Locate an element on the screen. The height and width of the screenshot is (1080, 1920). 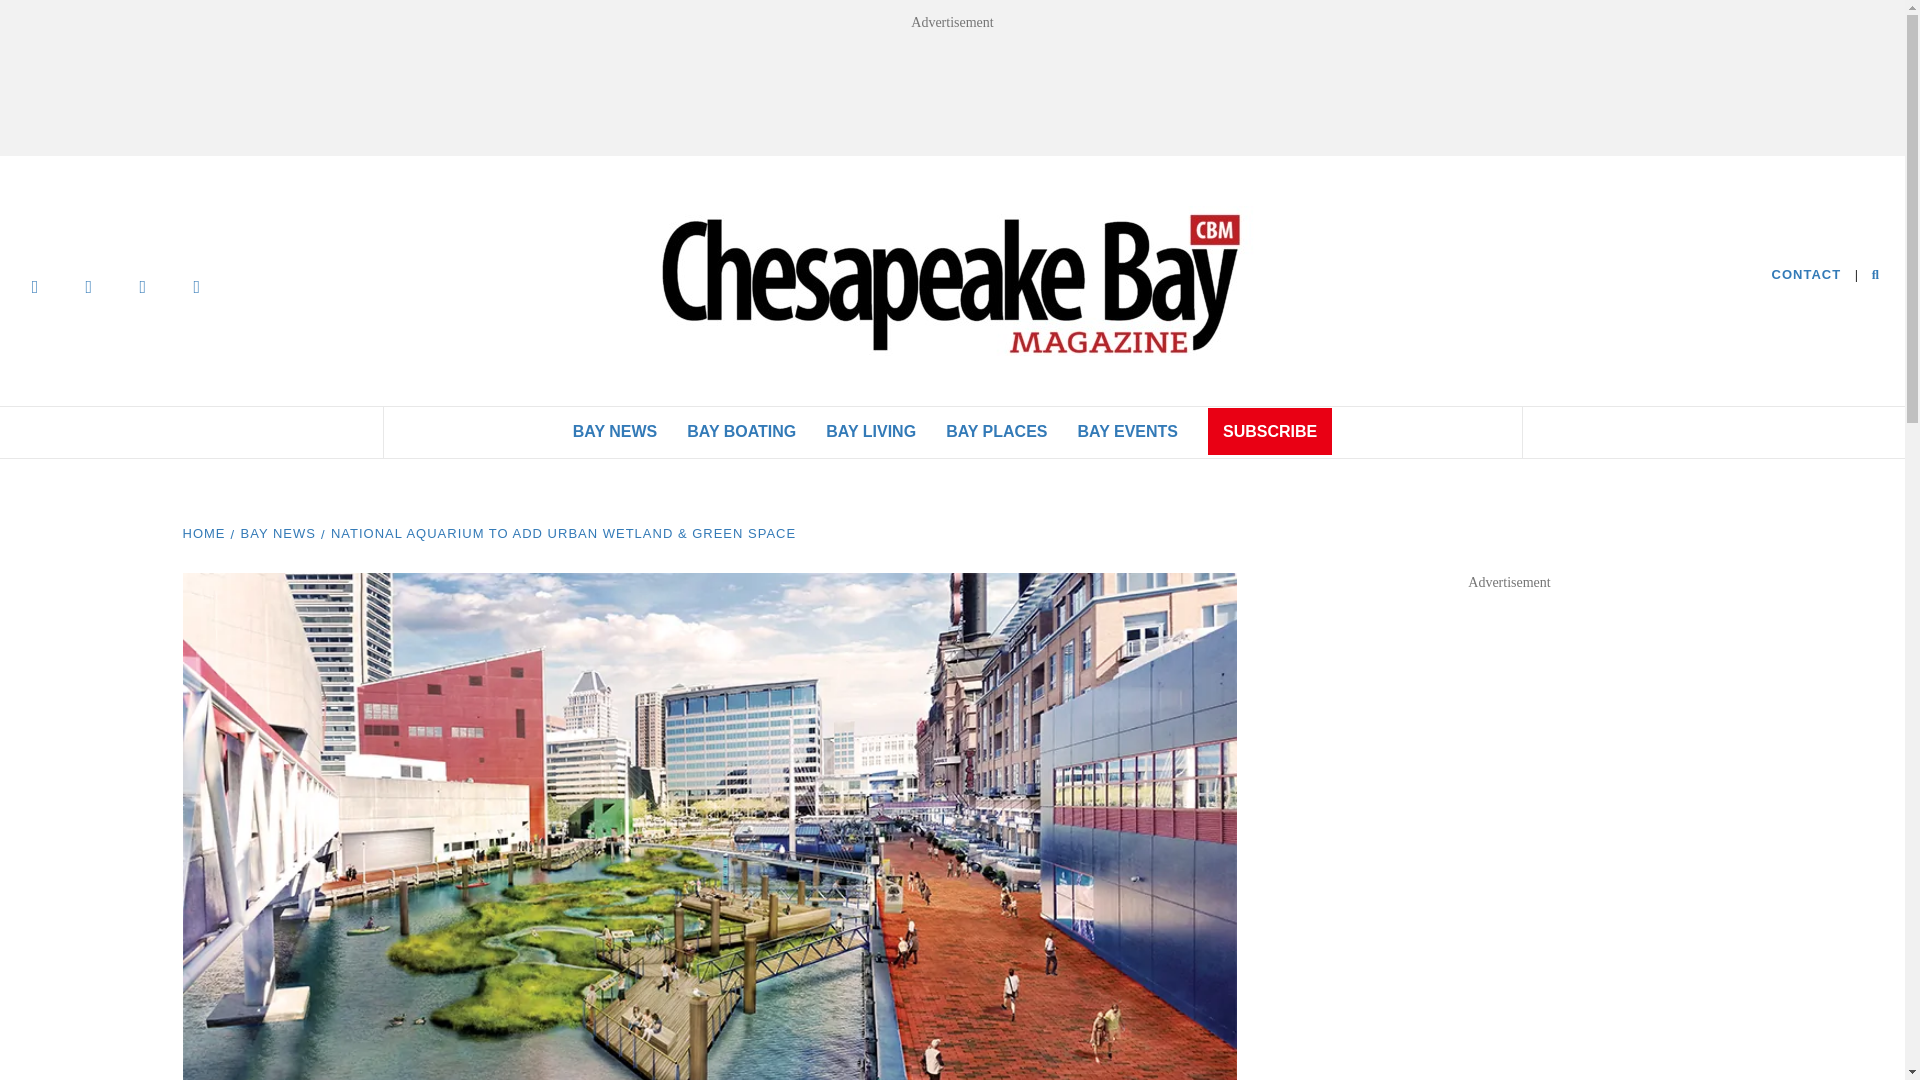
Twitter is located at coordinates (89, 285).